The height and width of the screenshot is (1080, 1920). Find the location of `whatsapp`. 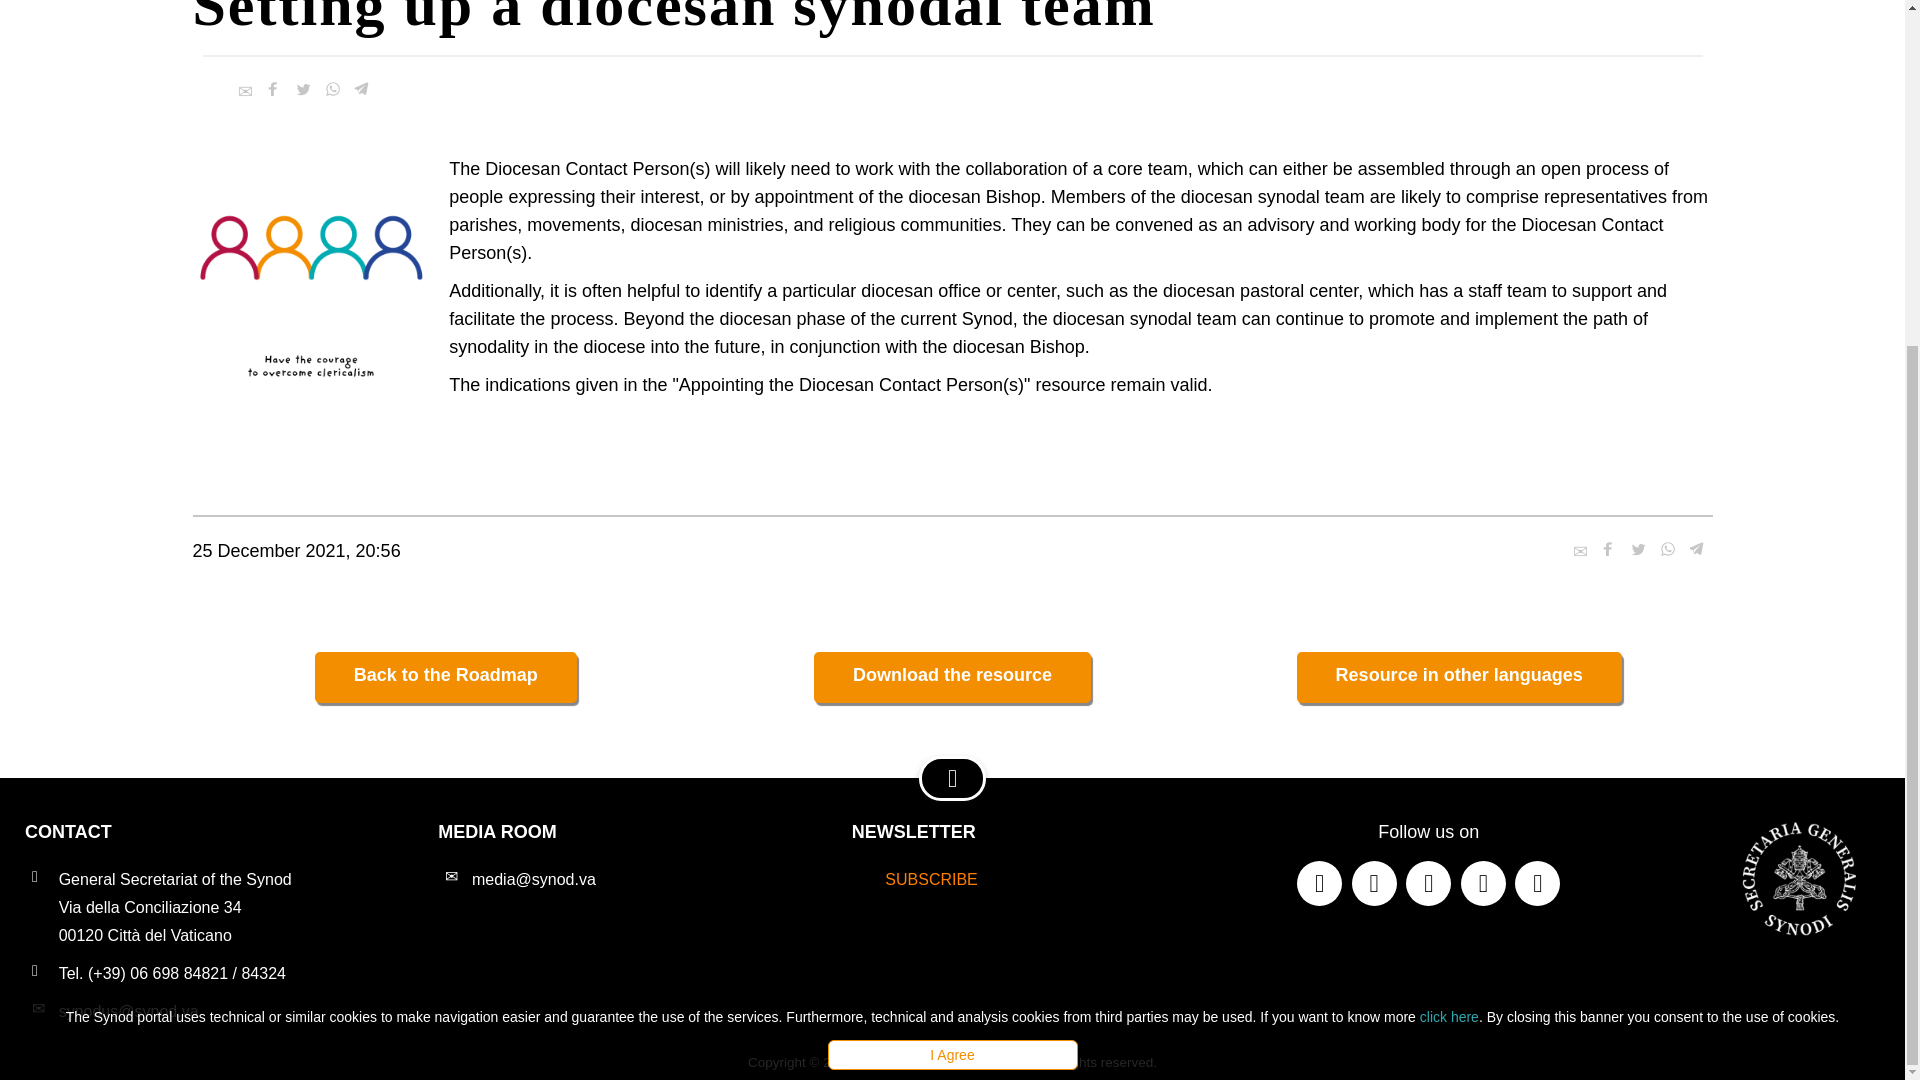

whatsapp is located at coordinates (1668, 548).